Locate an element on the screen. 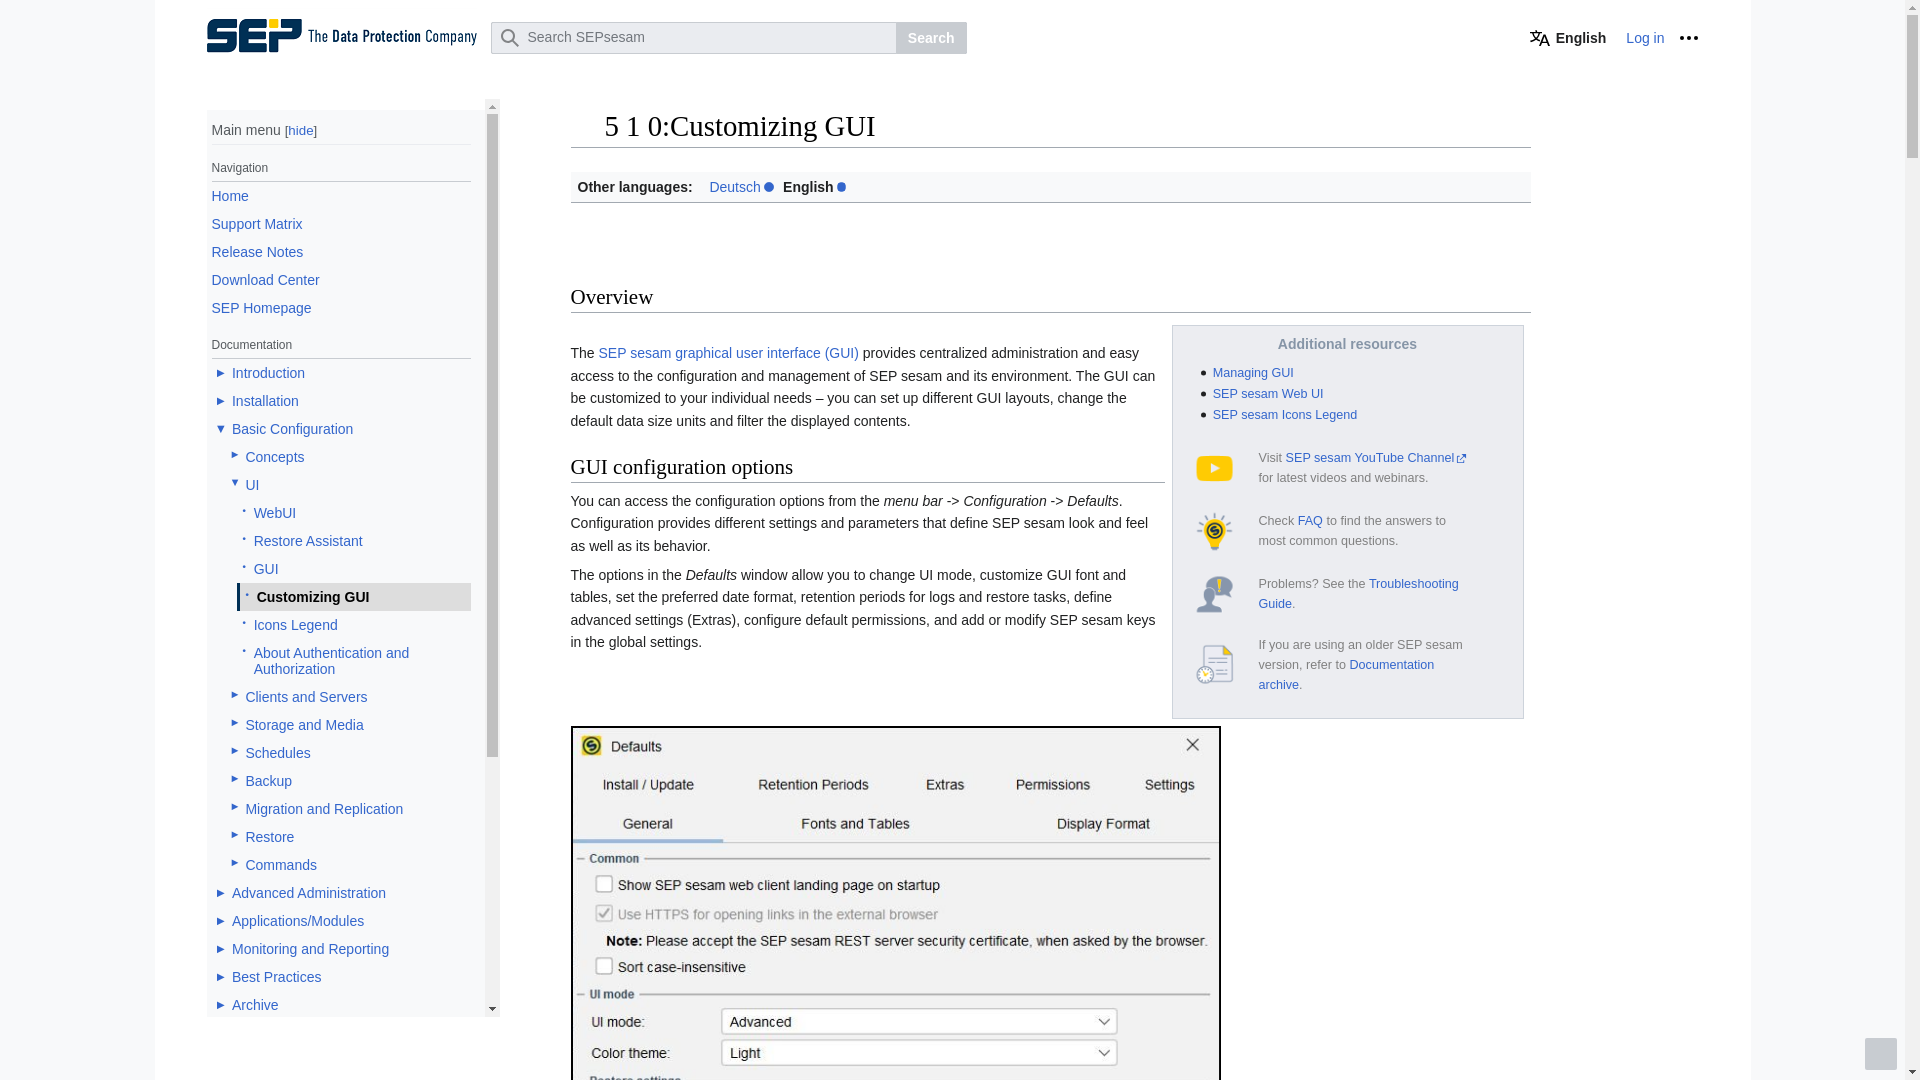  Support Matrix is located at coordinates (257, 223).